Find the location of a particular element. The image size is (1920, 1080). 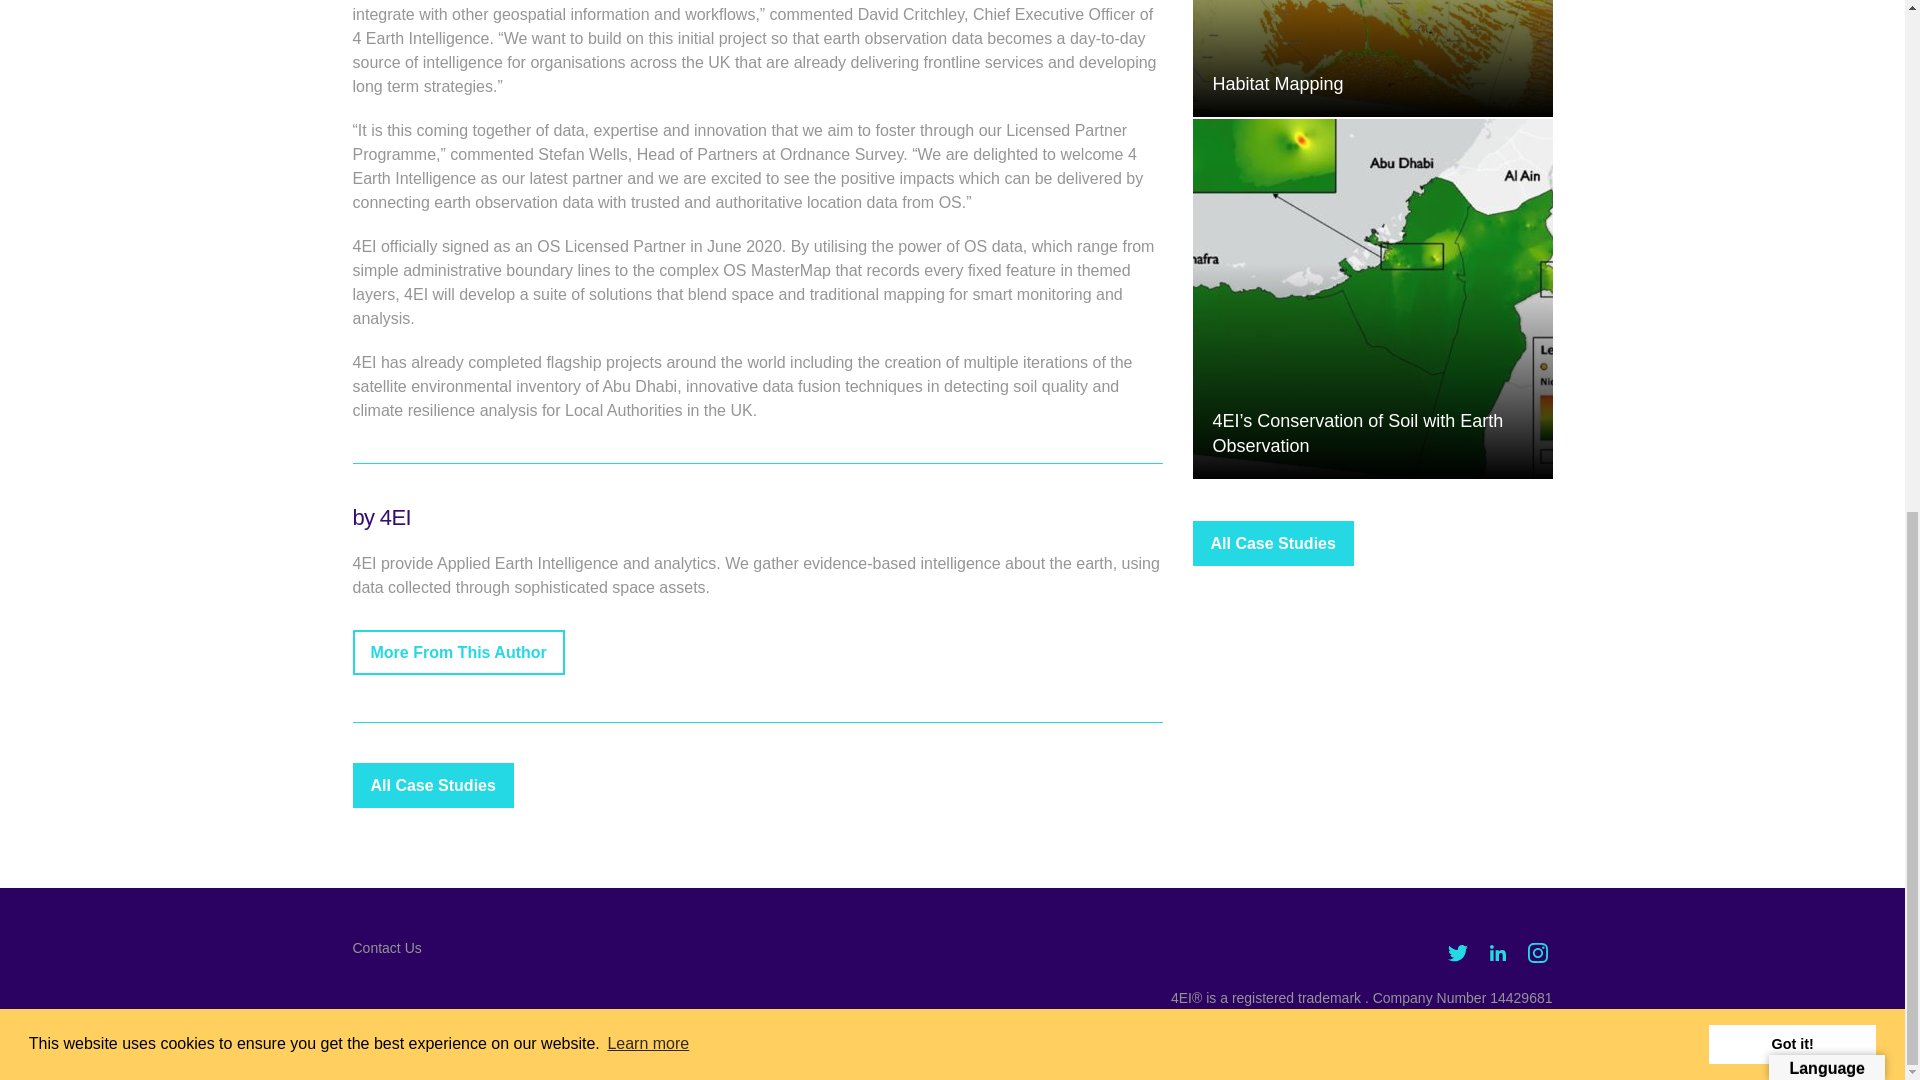

Twitter is located at coordinates (1456, 952).